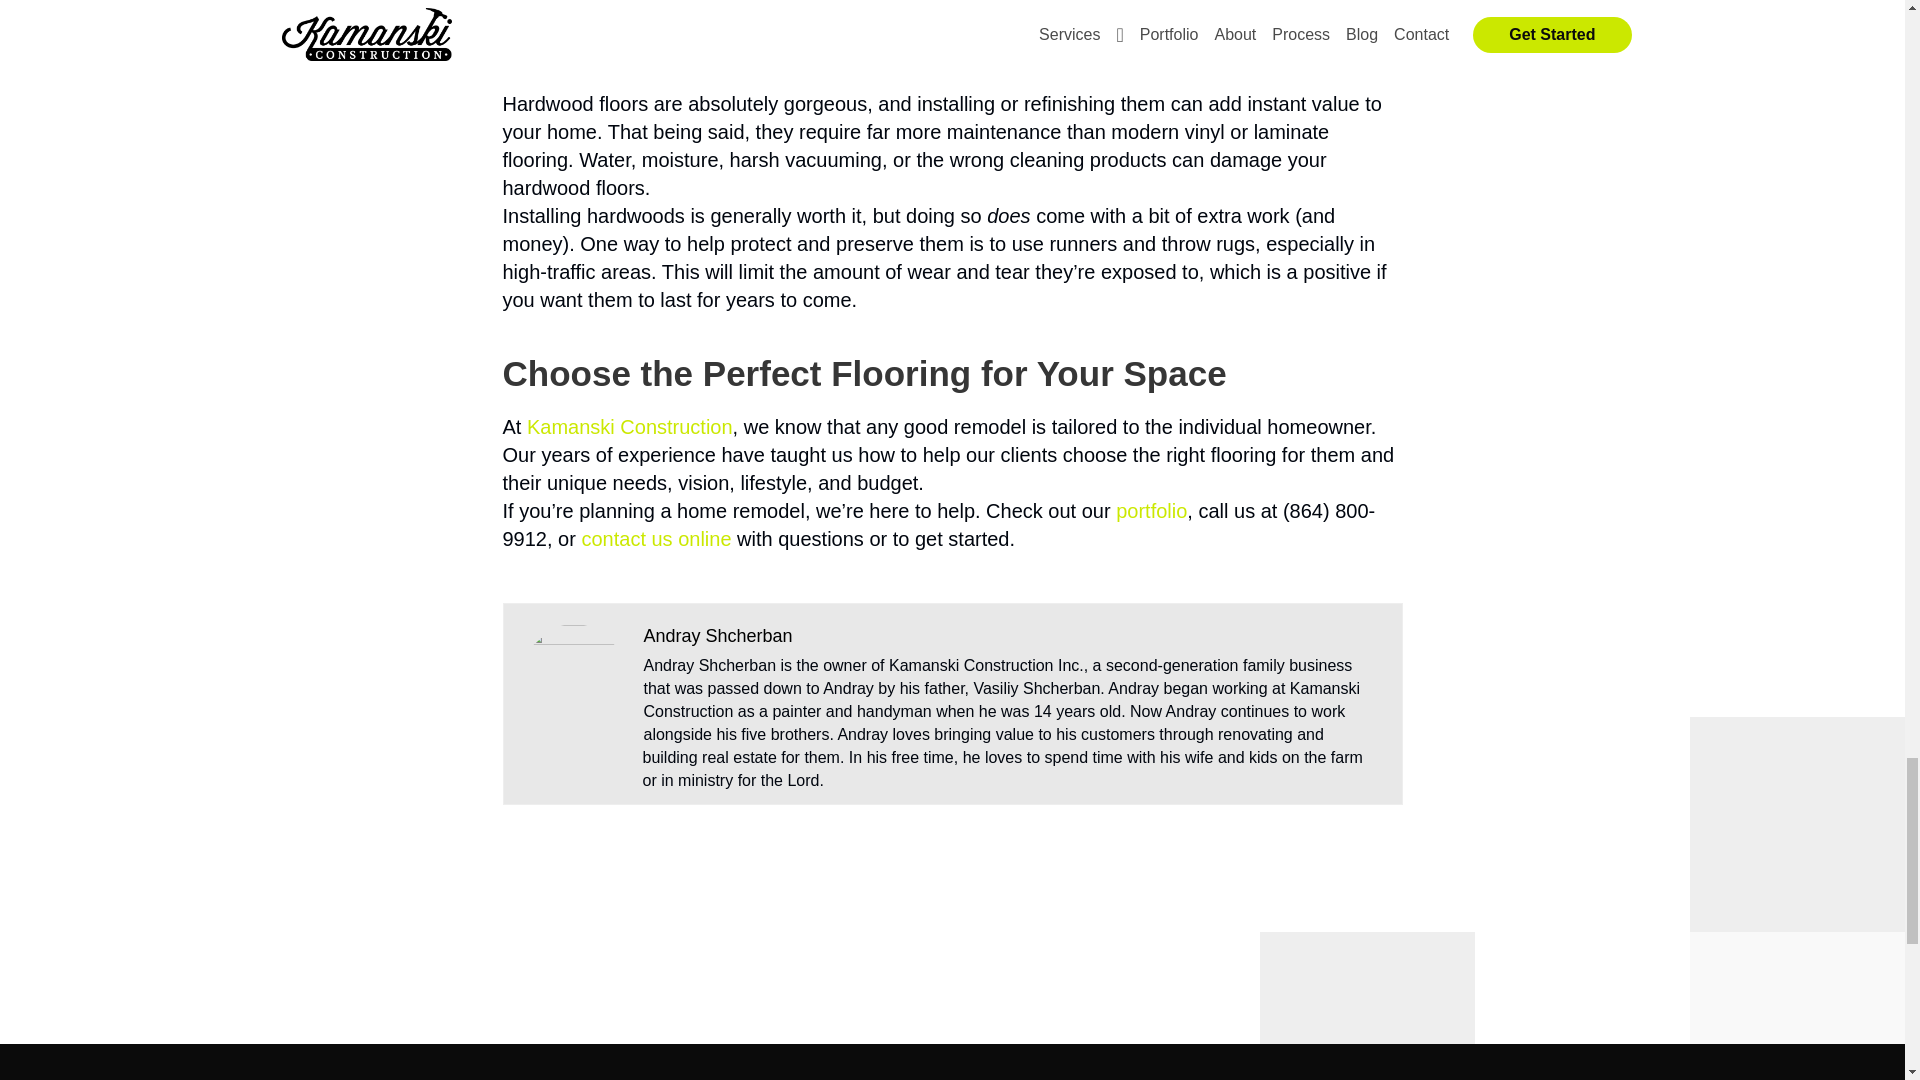 Image resolution: width=1920 pixels, height=1080 pixels. What do you see at coordinates (656, 538) in the screenshot?
I see `contact us online` at bounding box center [656, 538].